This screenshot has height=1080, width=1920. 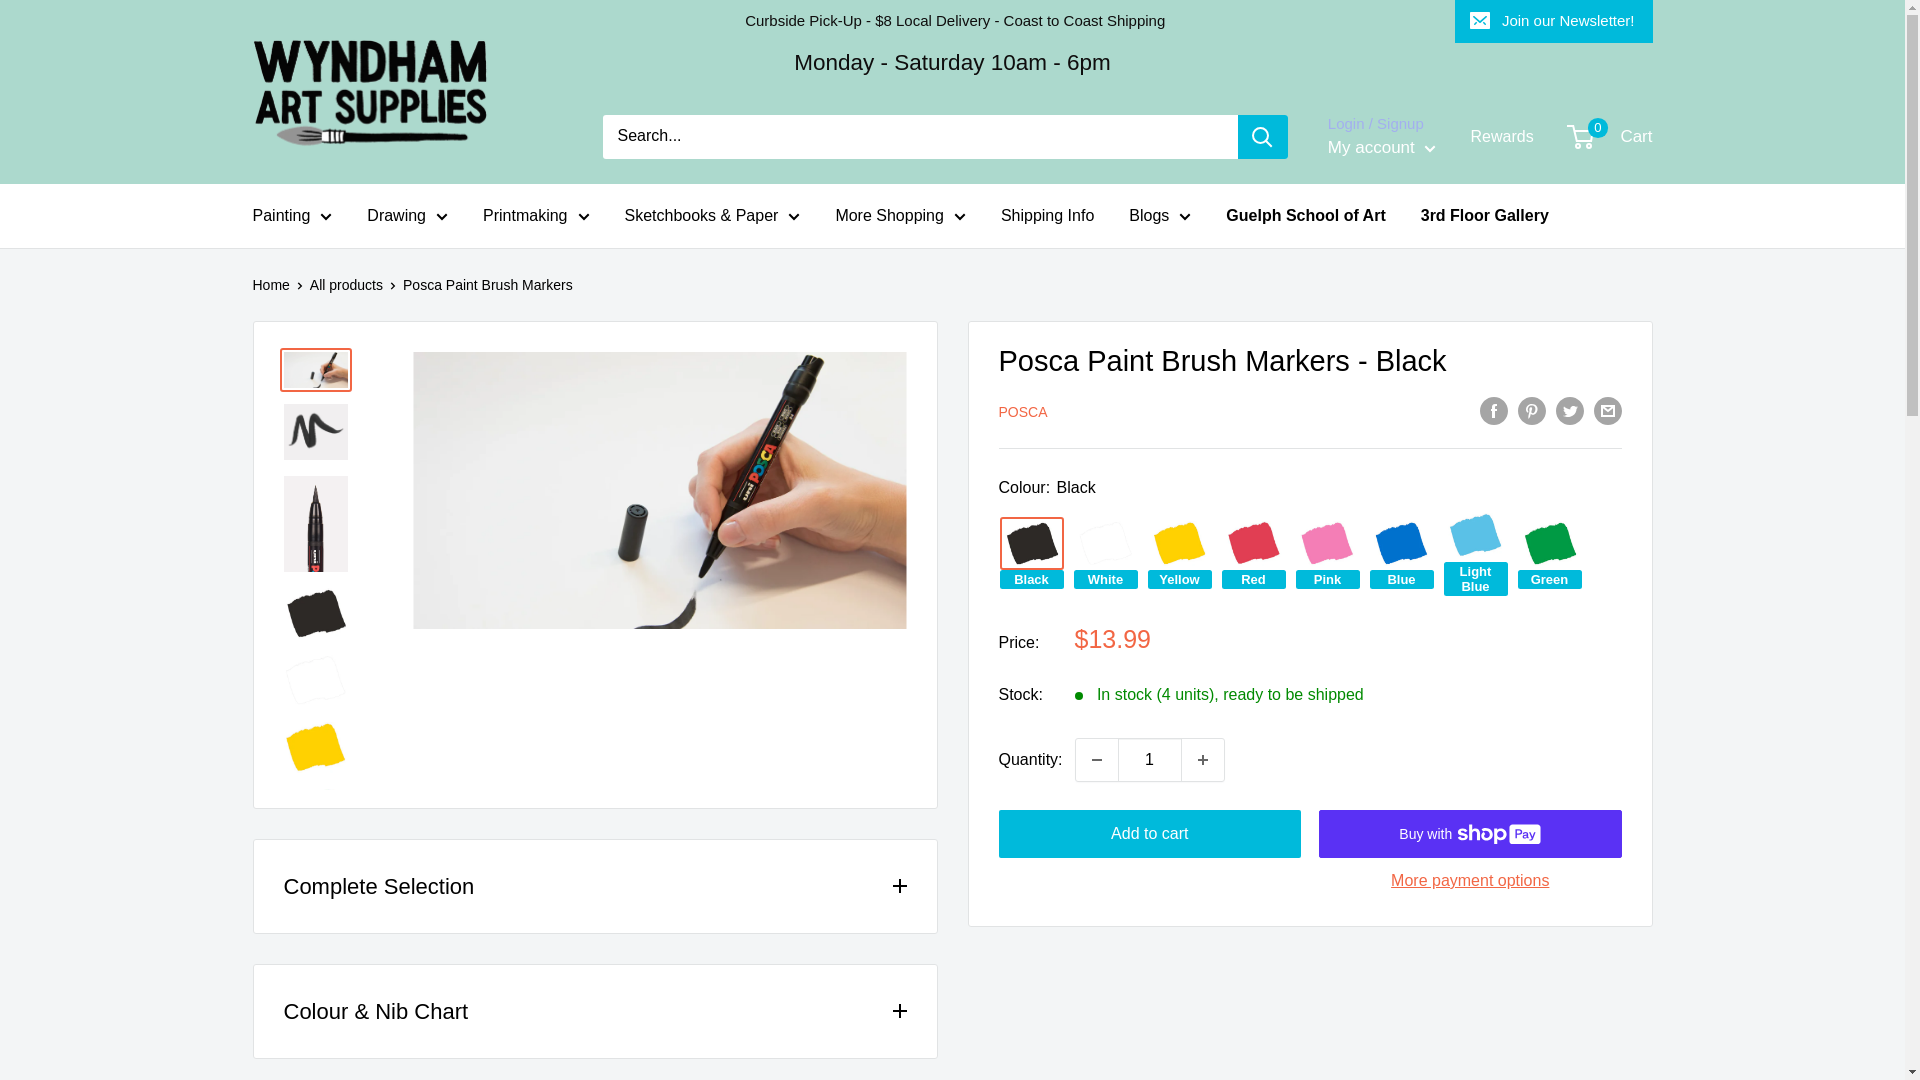 I want to click on Blue, so click(x=1402, y=544).